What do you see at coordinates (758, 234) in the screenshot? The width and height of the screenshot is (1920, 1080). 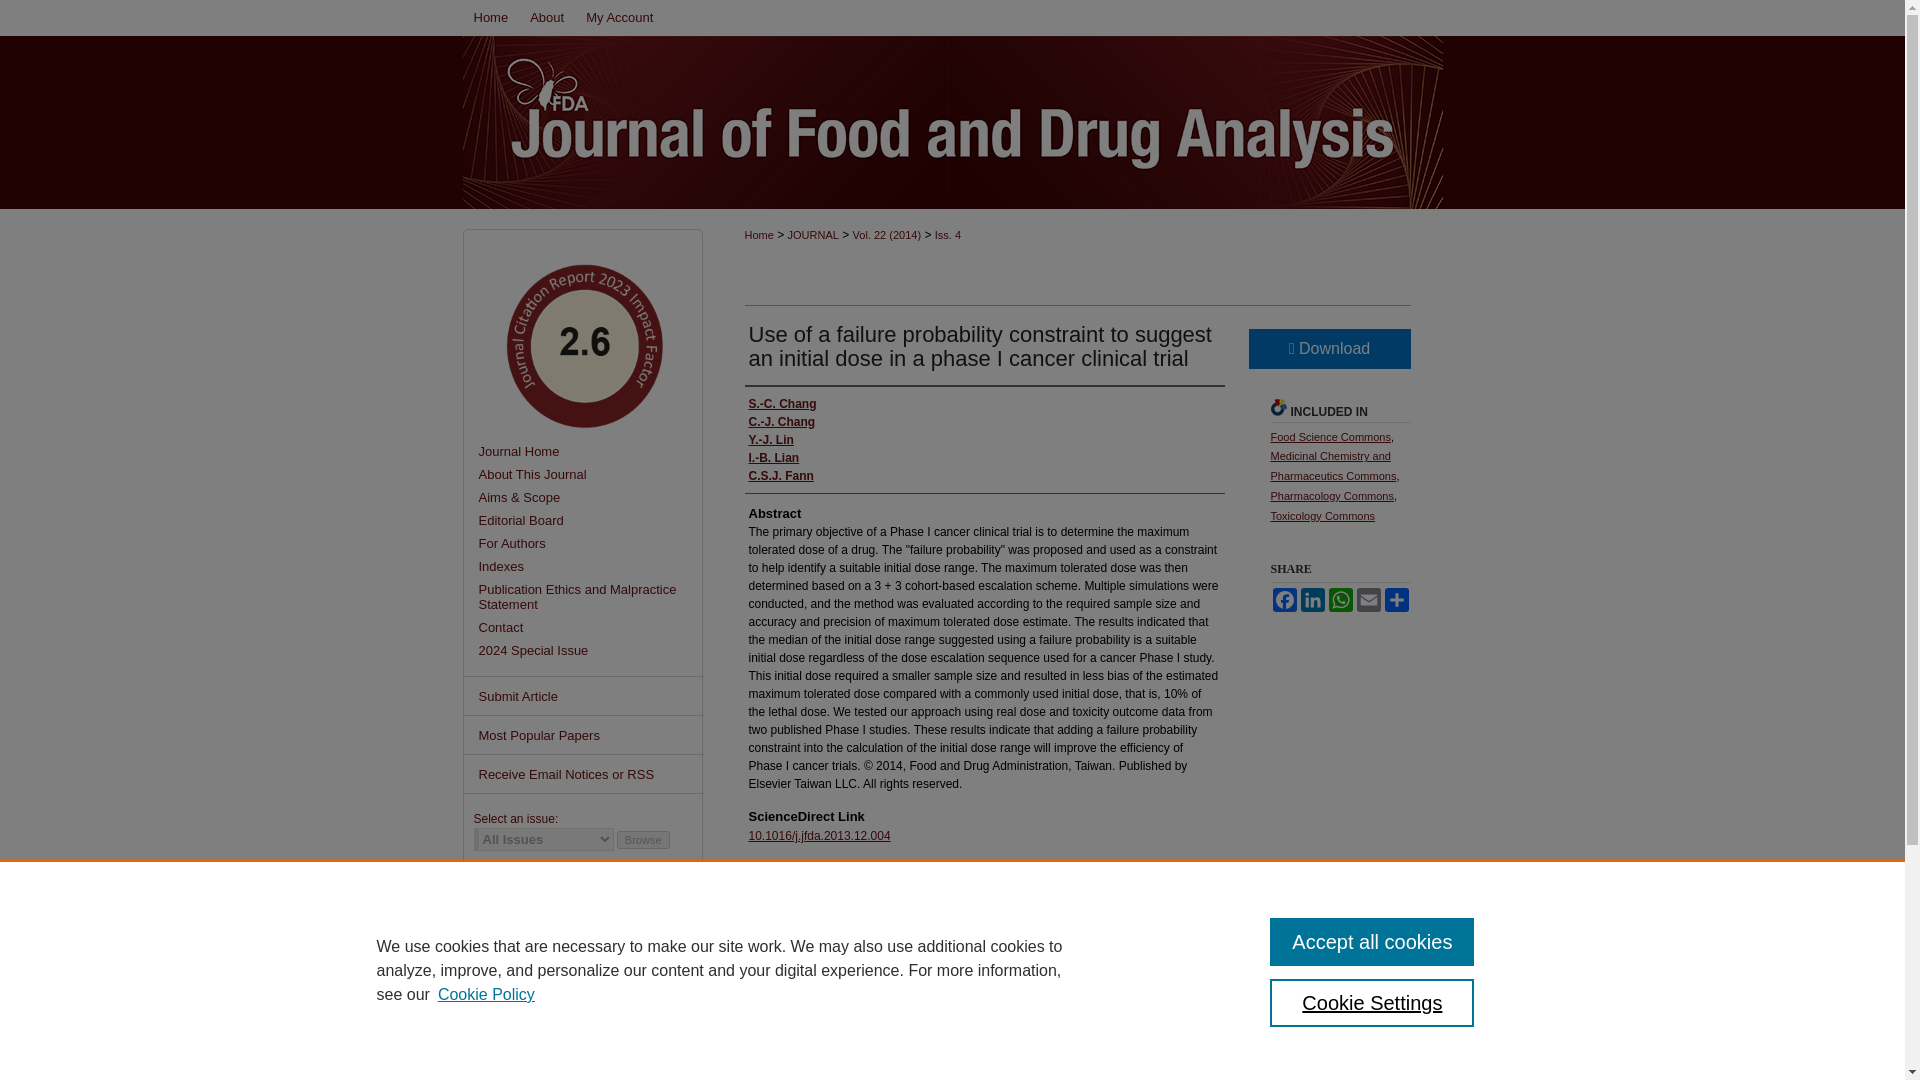 I see `Home` at bounding box center [758, 234].